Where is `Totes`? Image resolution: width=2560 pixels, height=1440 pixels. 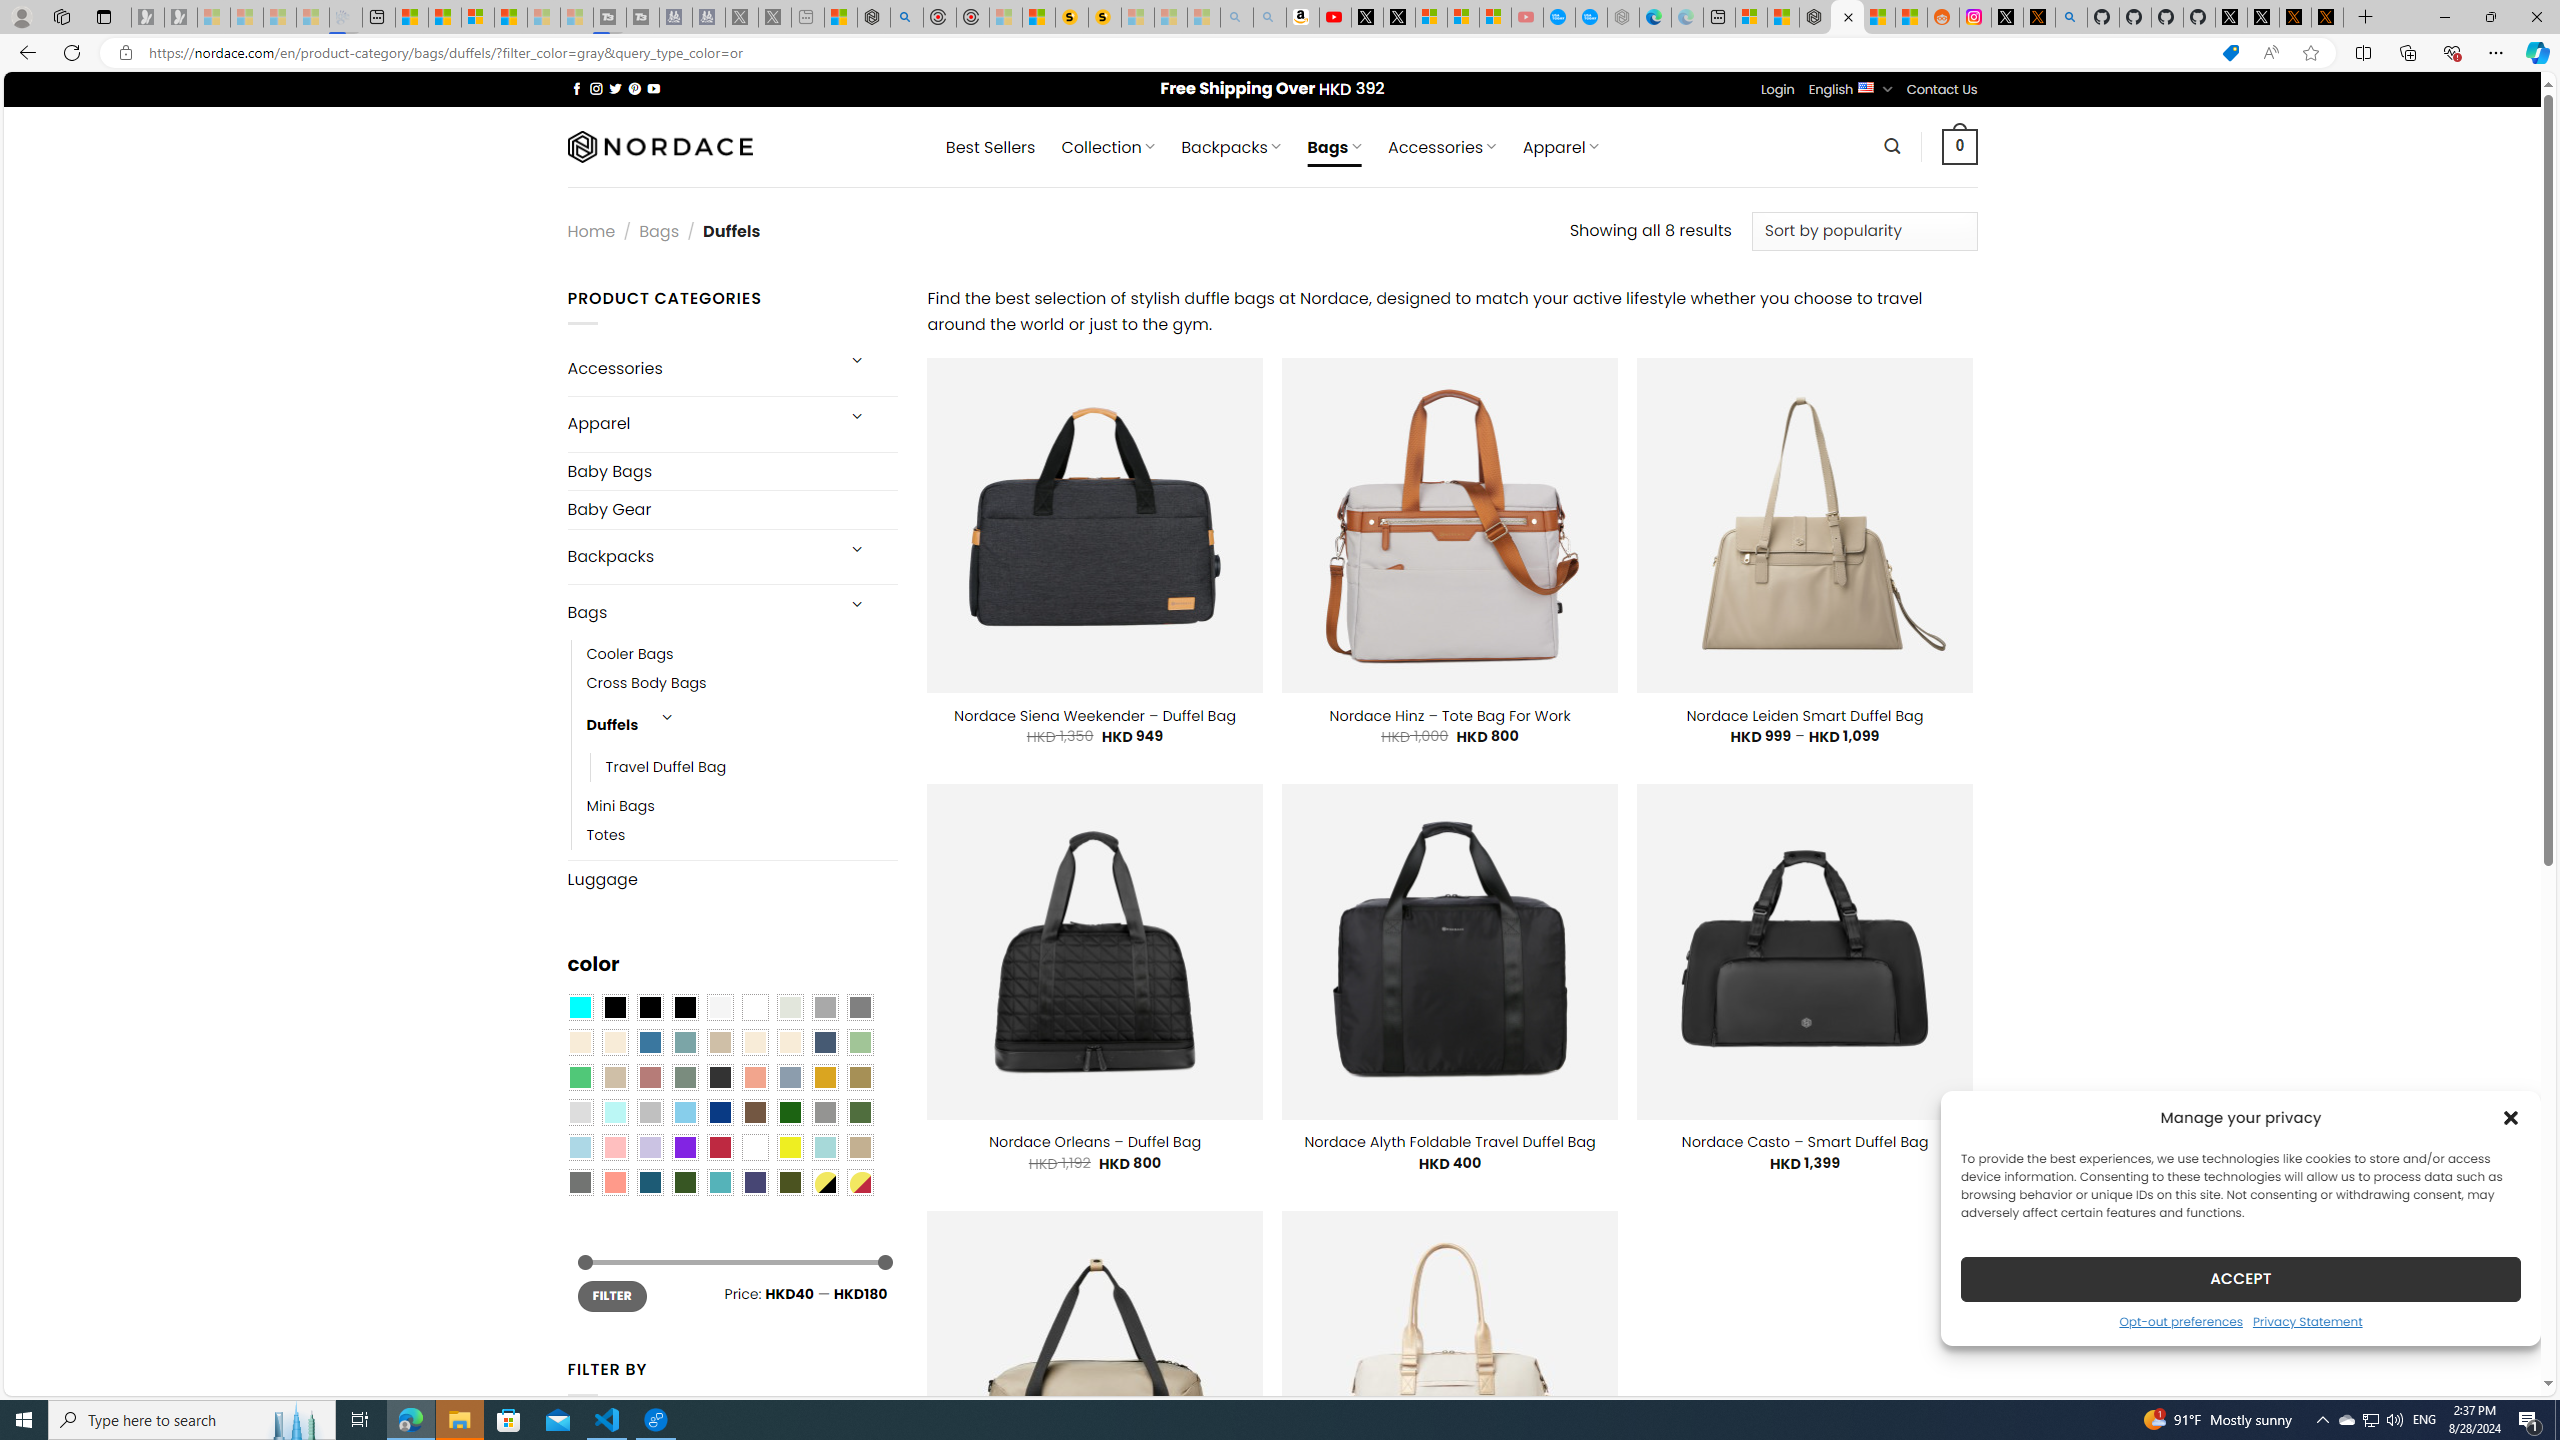 Totes is located at coordinates (606, 836).